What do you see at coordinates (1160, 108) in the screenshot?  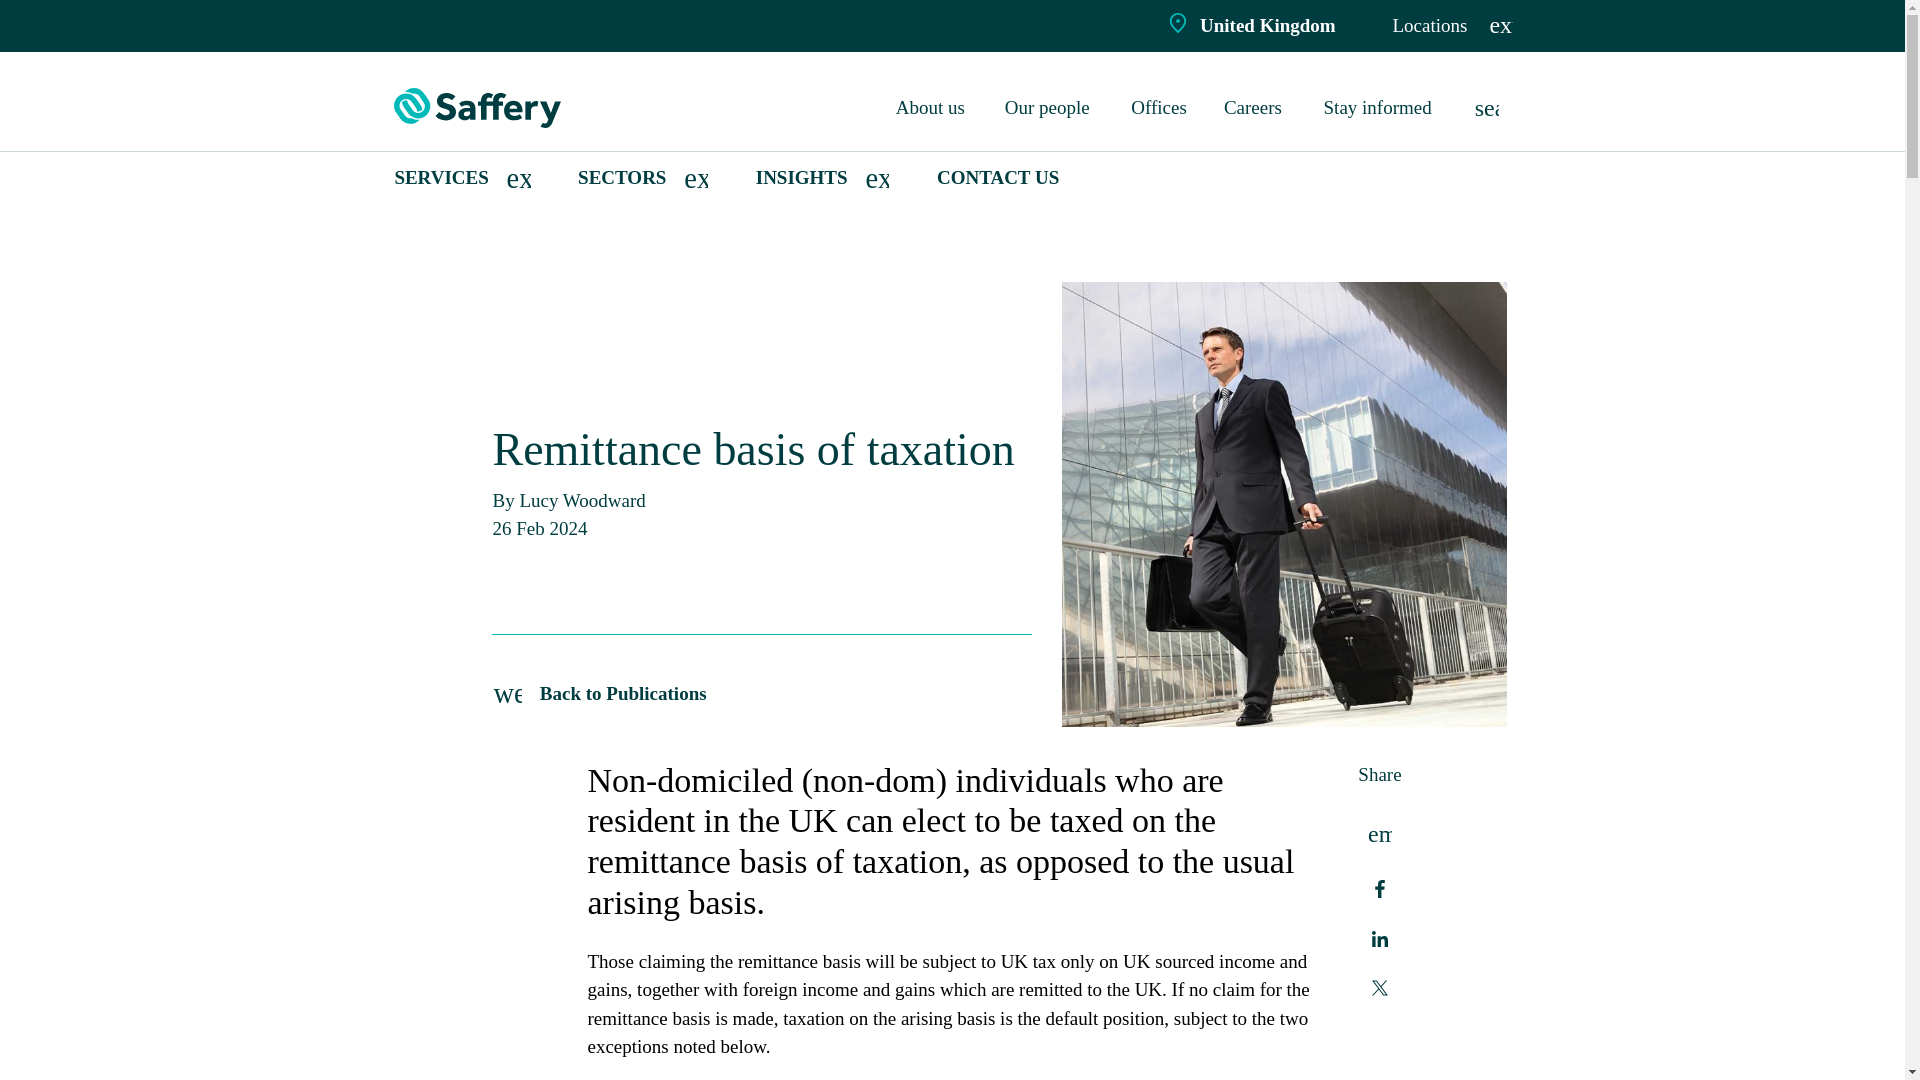 I see `Offices` at bounding box center [1160, 108].